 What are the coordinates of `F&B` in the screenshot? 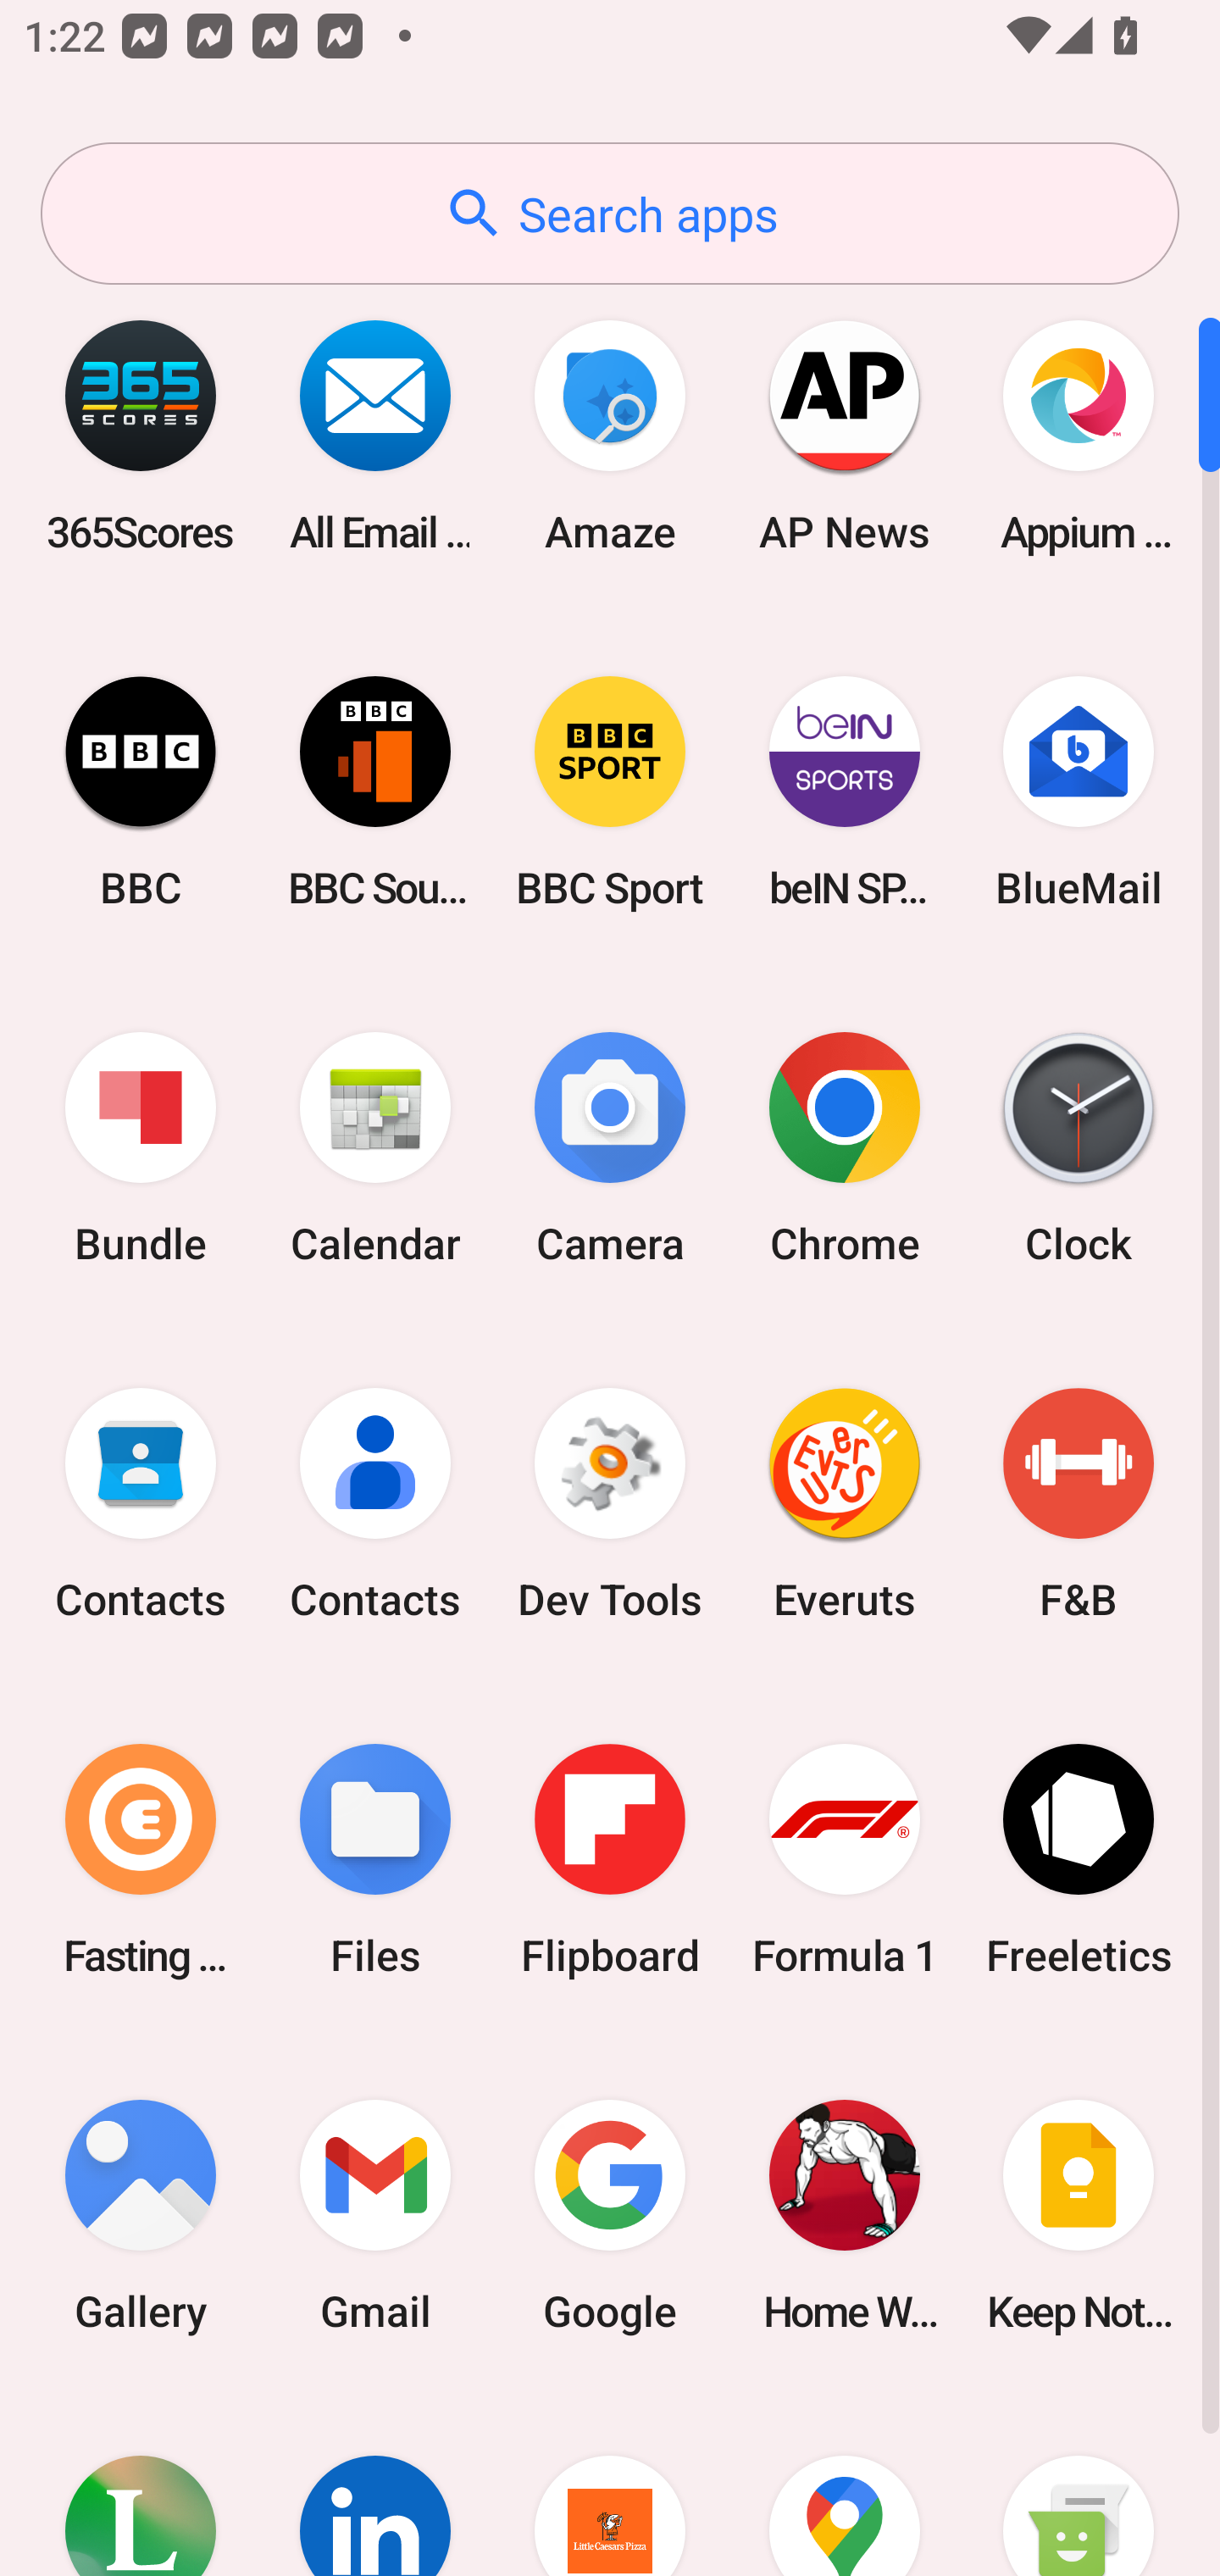 It's located at (1079, 1504).